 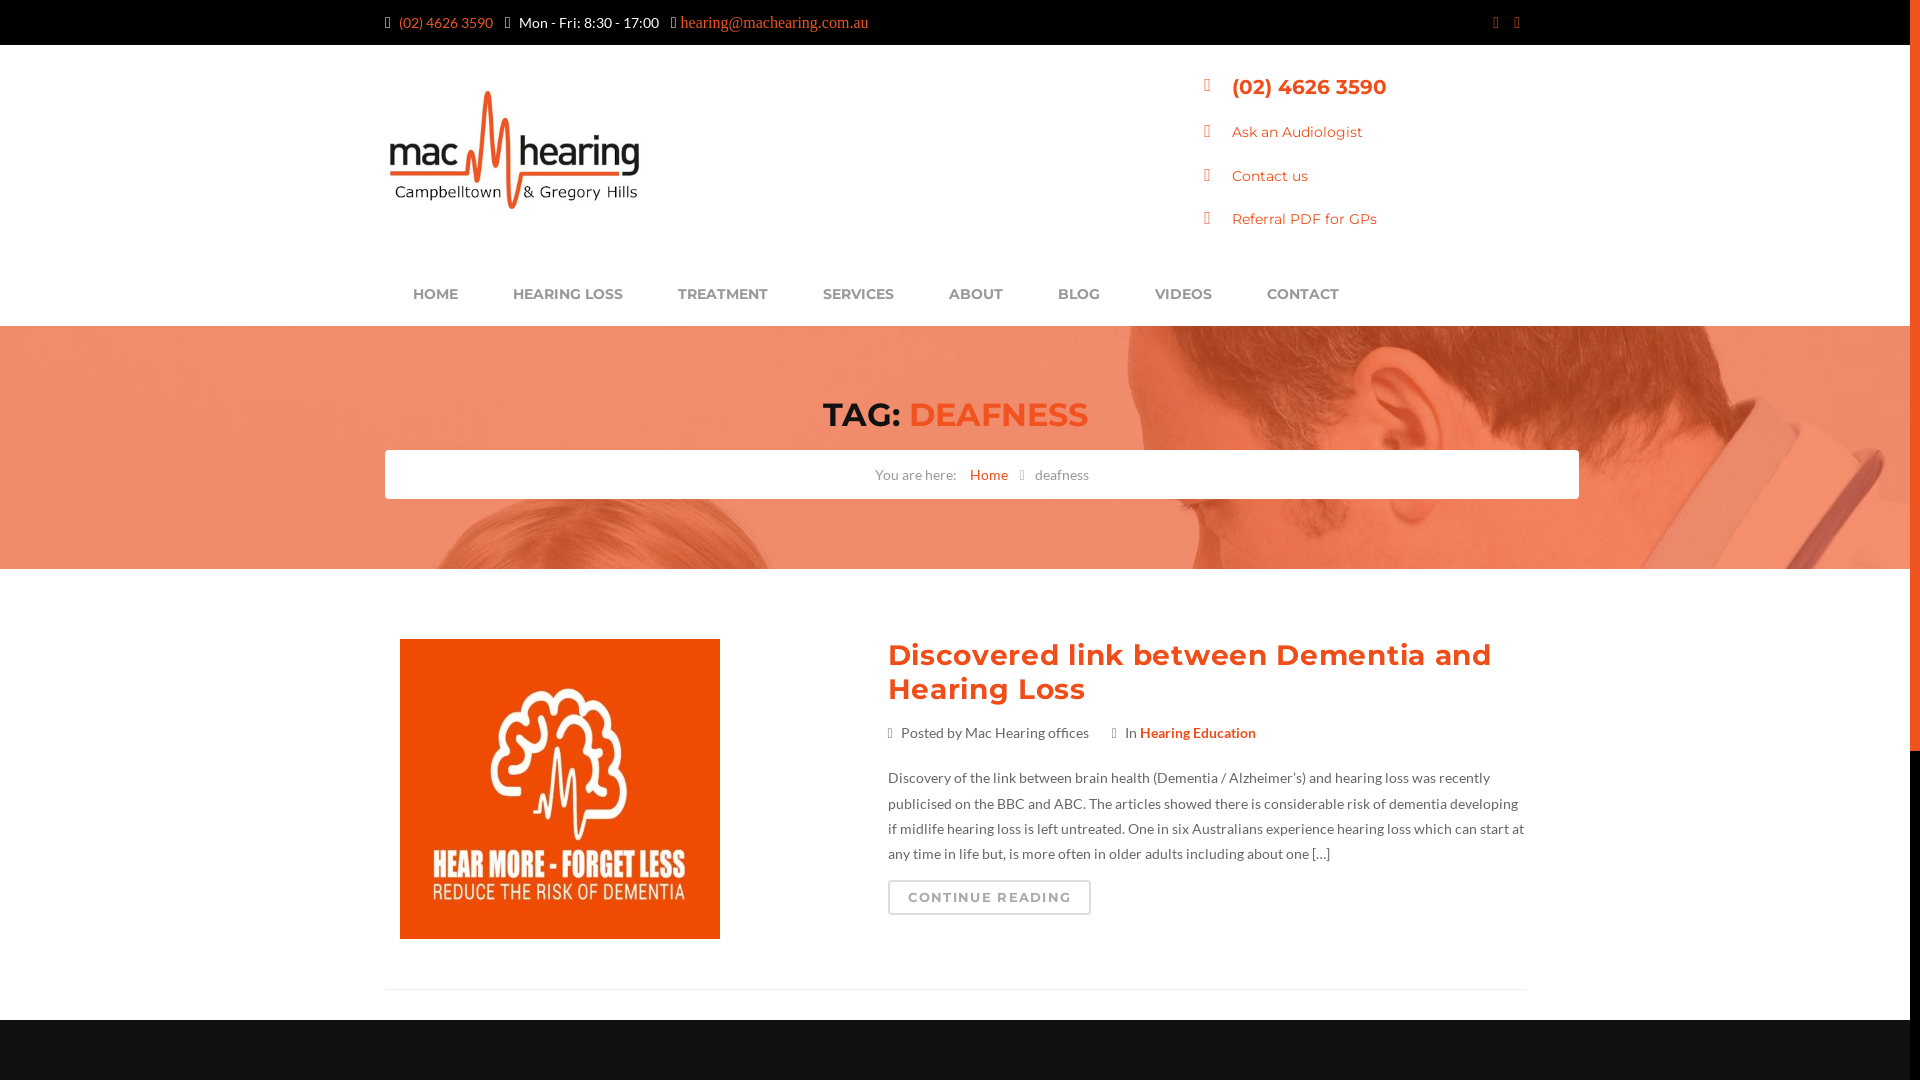 I want to click on CONTACT, so click(x=1304, y=292).